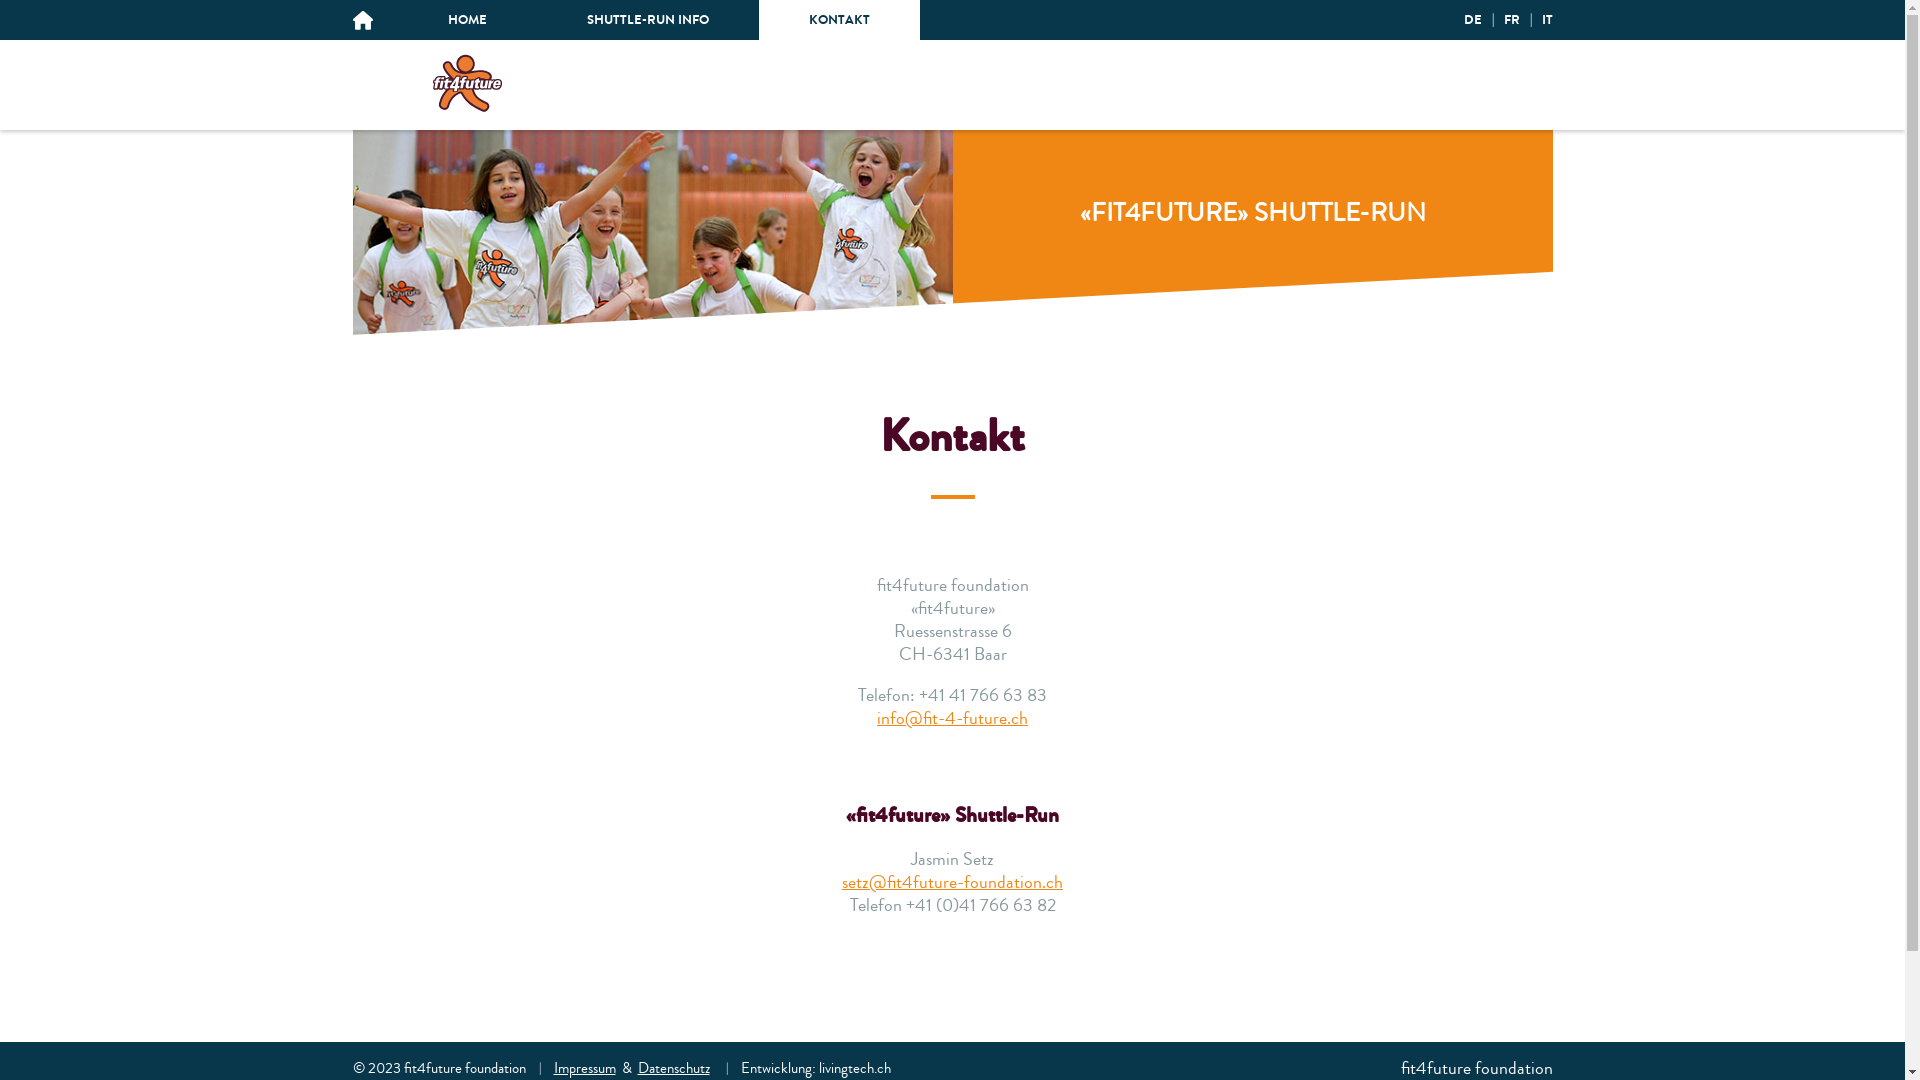 This screenshot has width=1920, height=1080. What do you see at coordinates (674, 1068) in the screenshot?
I see `Datenschutz` at bounding box center [674, 1068].